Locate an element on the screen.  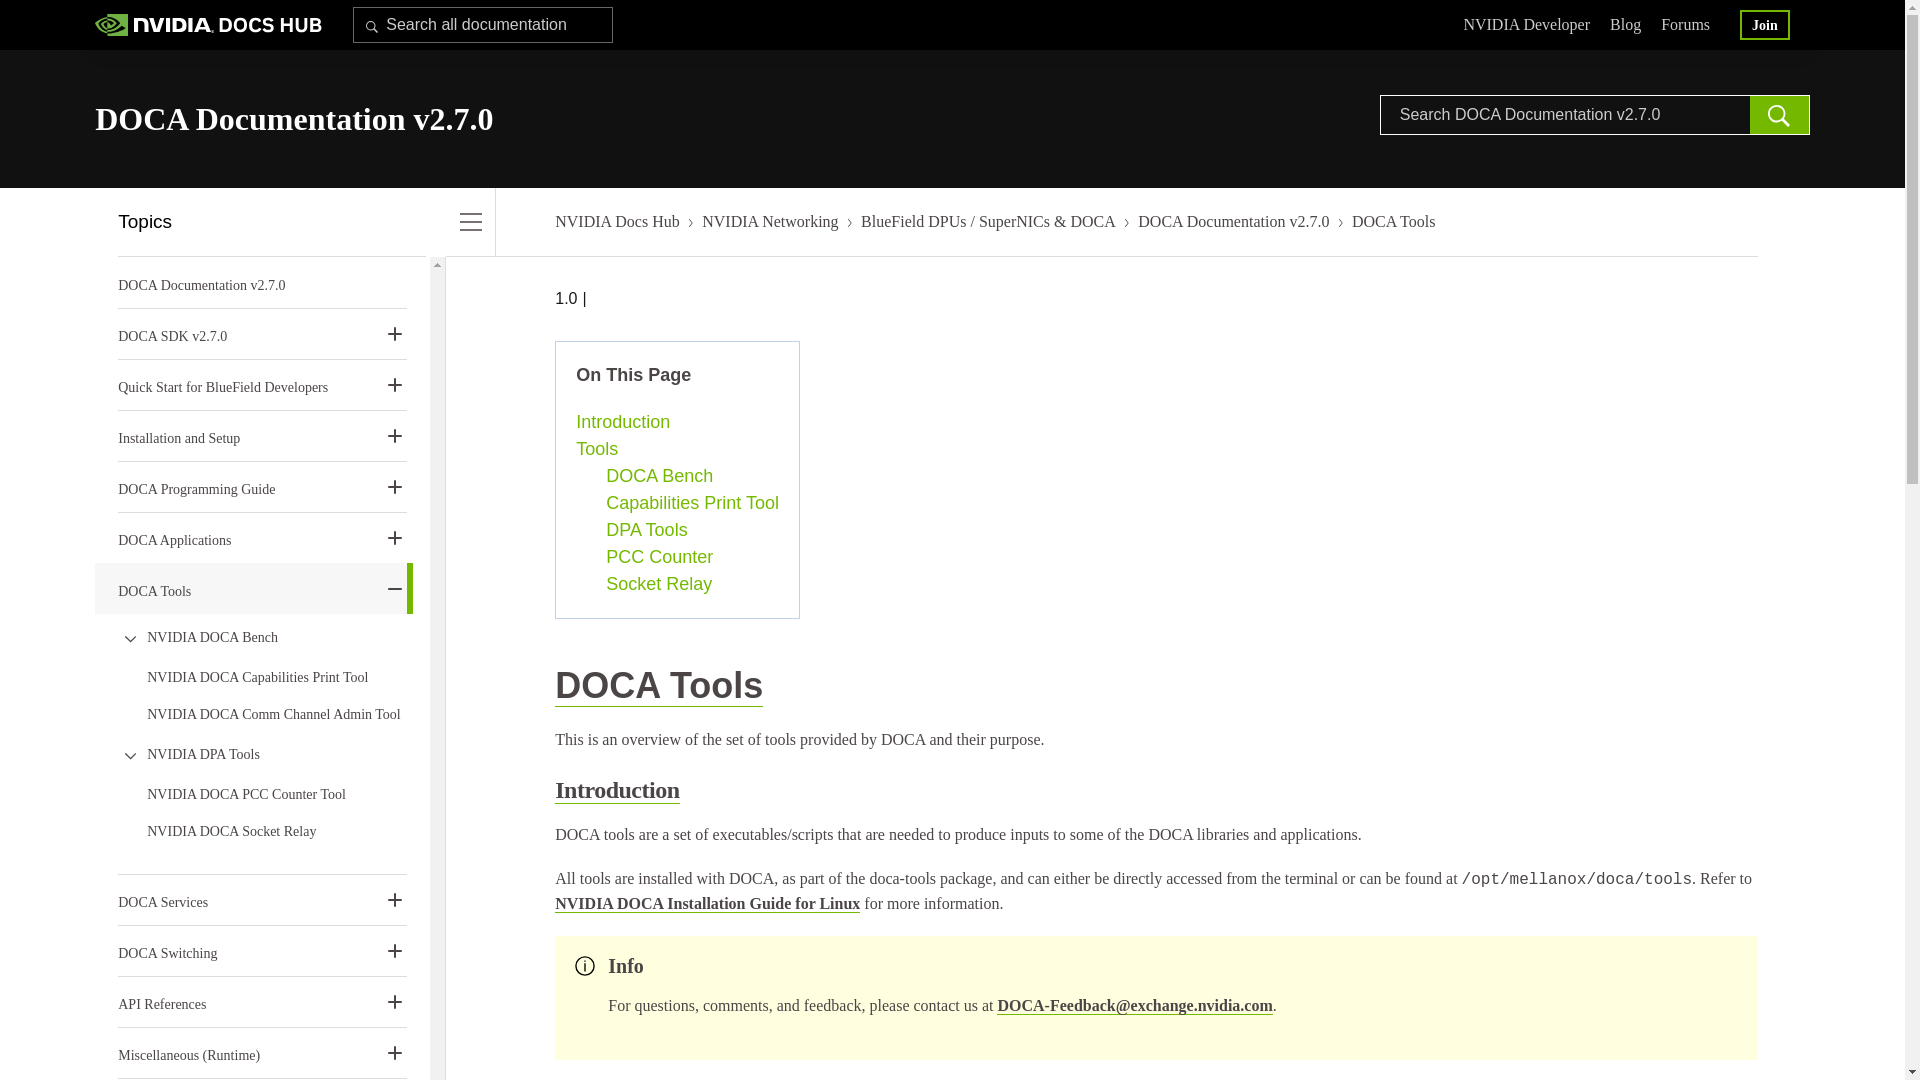
Capabilities Print Tool is located at coordinates (692, 504).